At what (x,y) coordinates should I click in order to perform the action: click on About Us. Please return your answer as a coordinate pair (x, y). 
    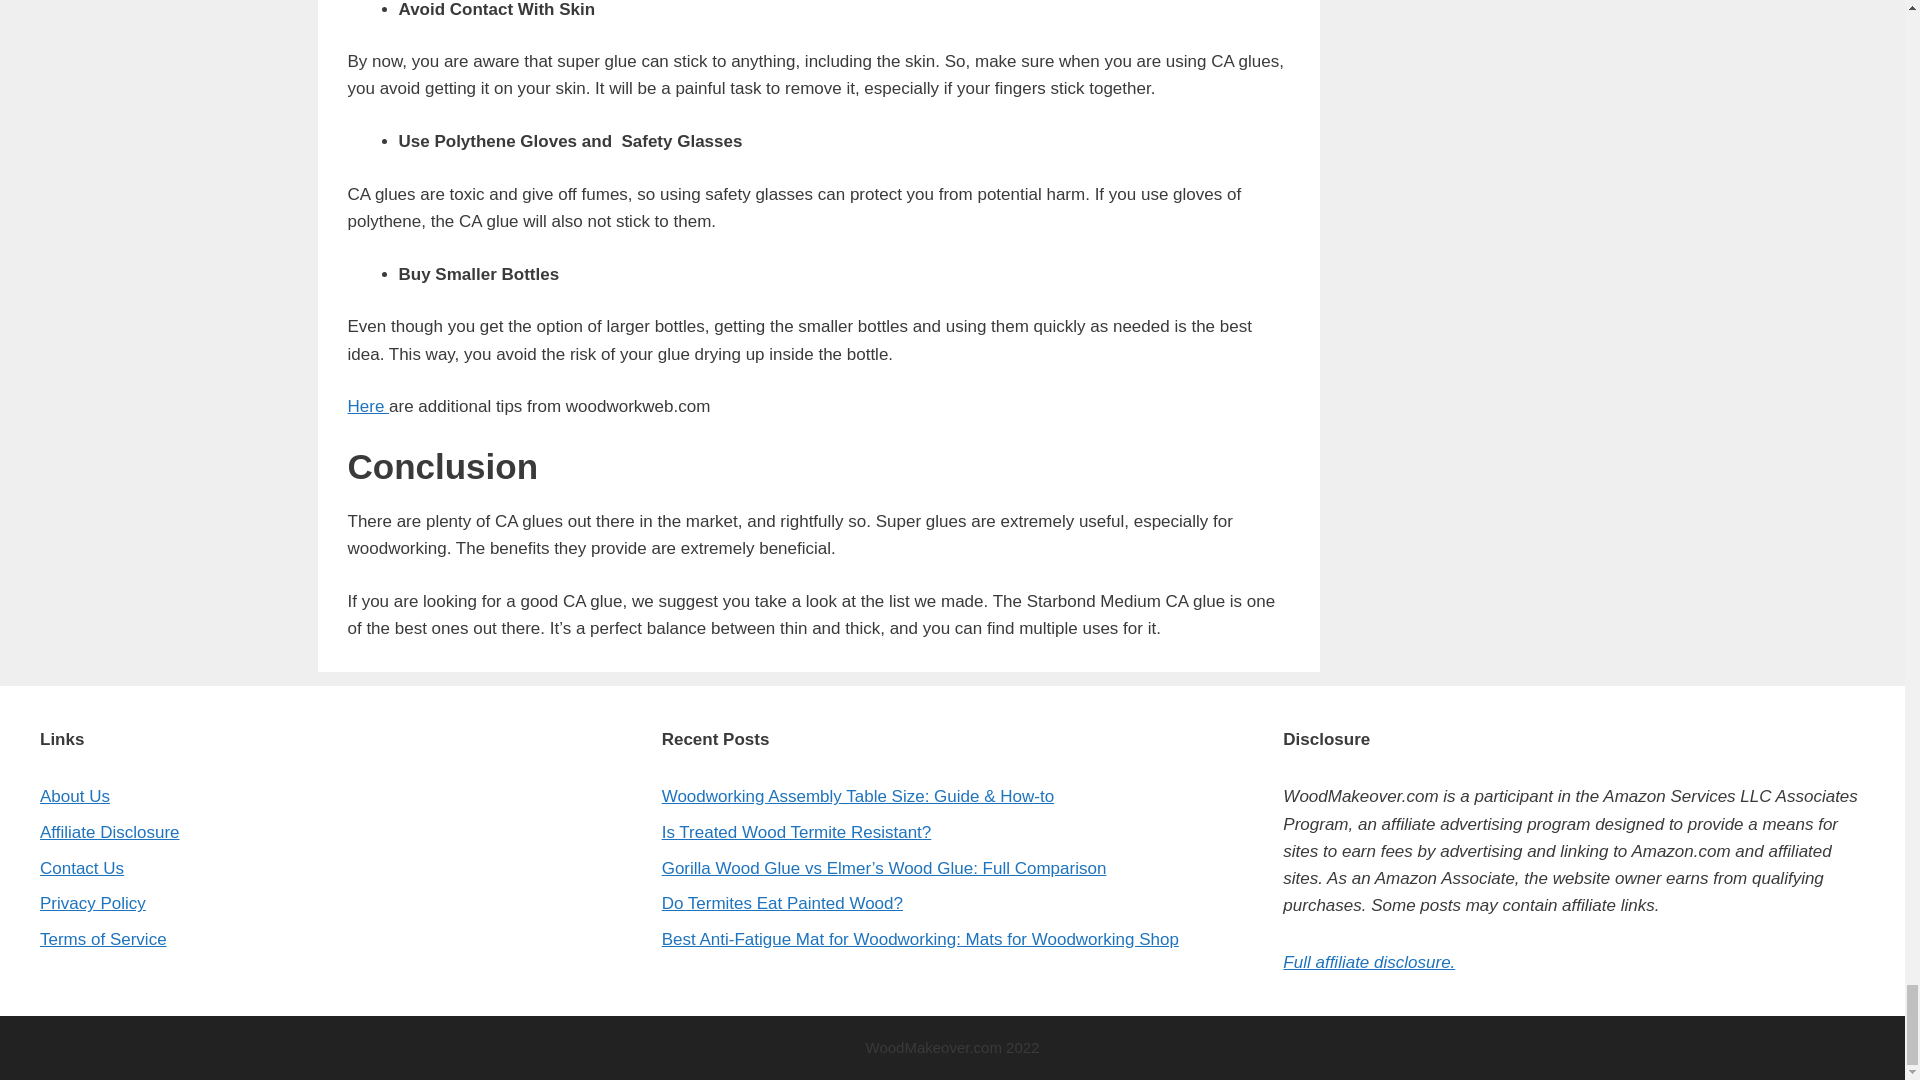
    Looking at the image, I should click on (74, 796).